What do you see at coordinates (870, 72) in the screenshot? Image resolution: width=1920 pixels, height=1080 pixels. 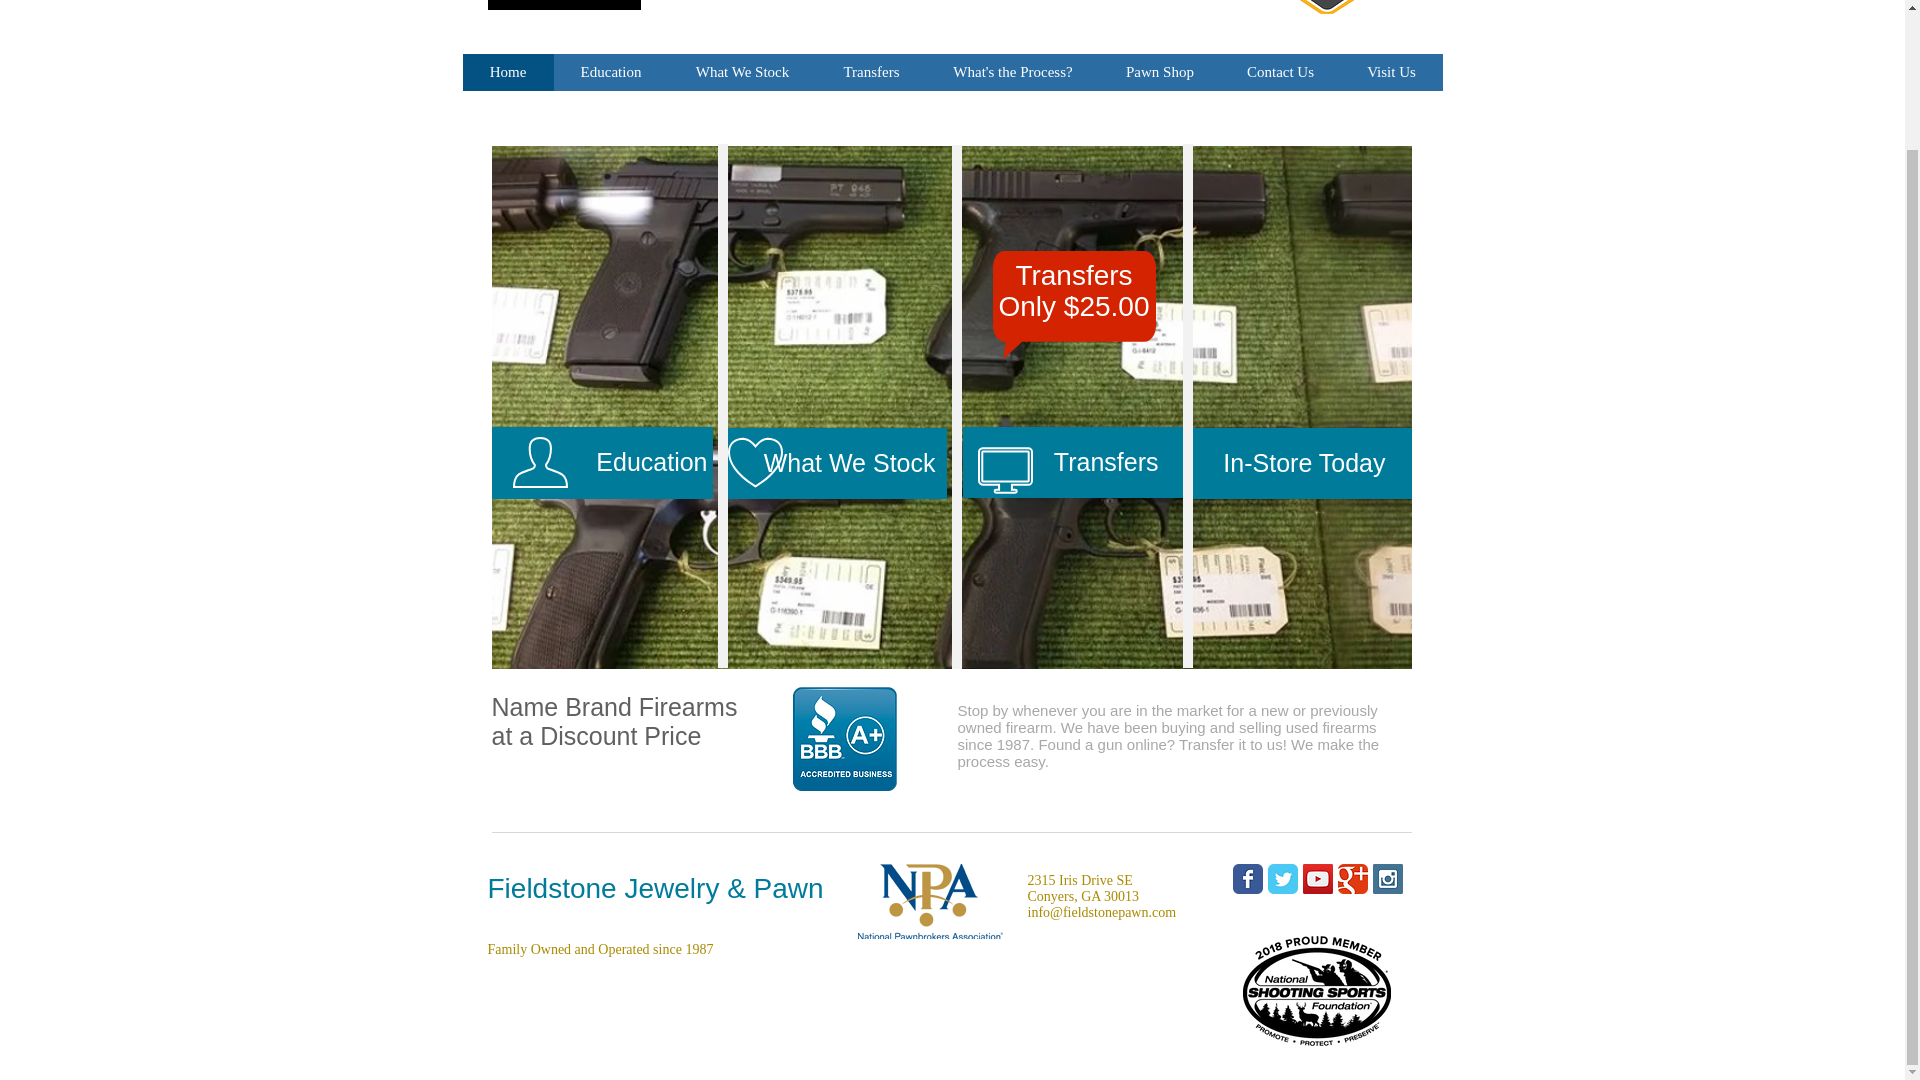 I see `Transfers` at bounding box center [870, 72].